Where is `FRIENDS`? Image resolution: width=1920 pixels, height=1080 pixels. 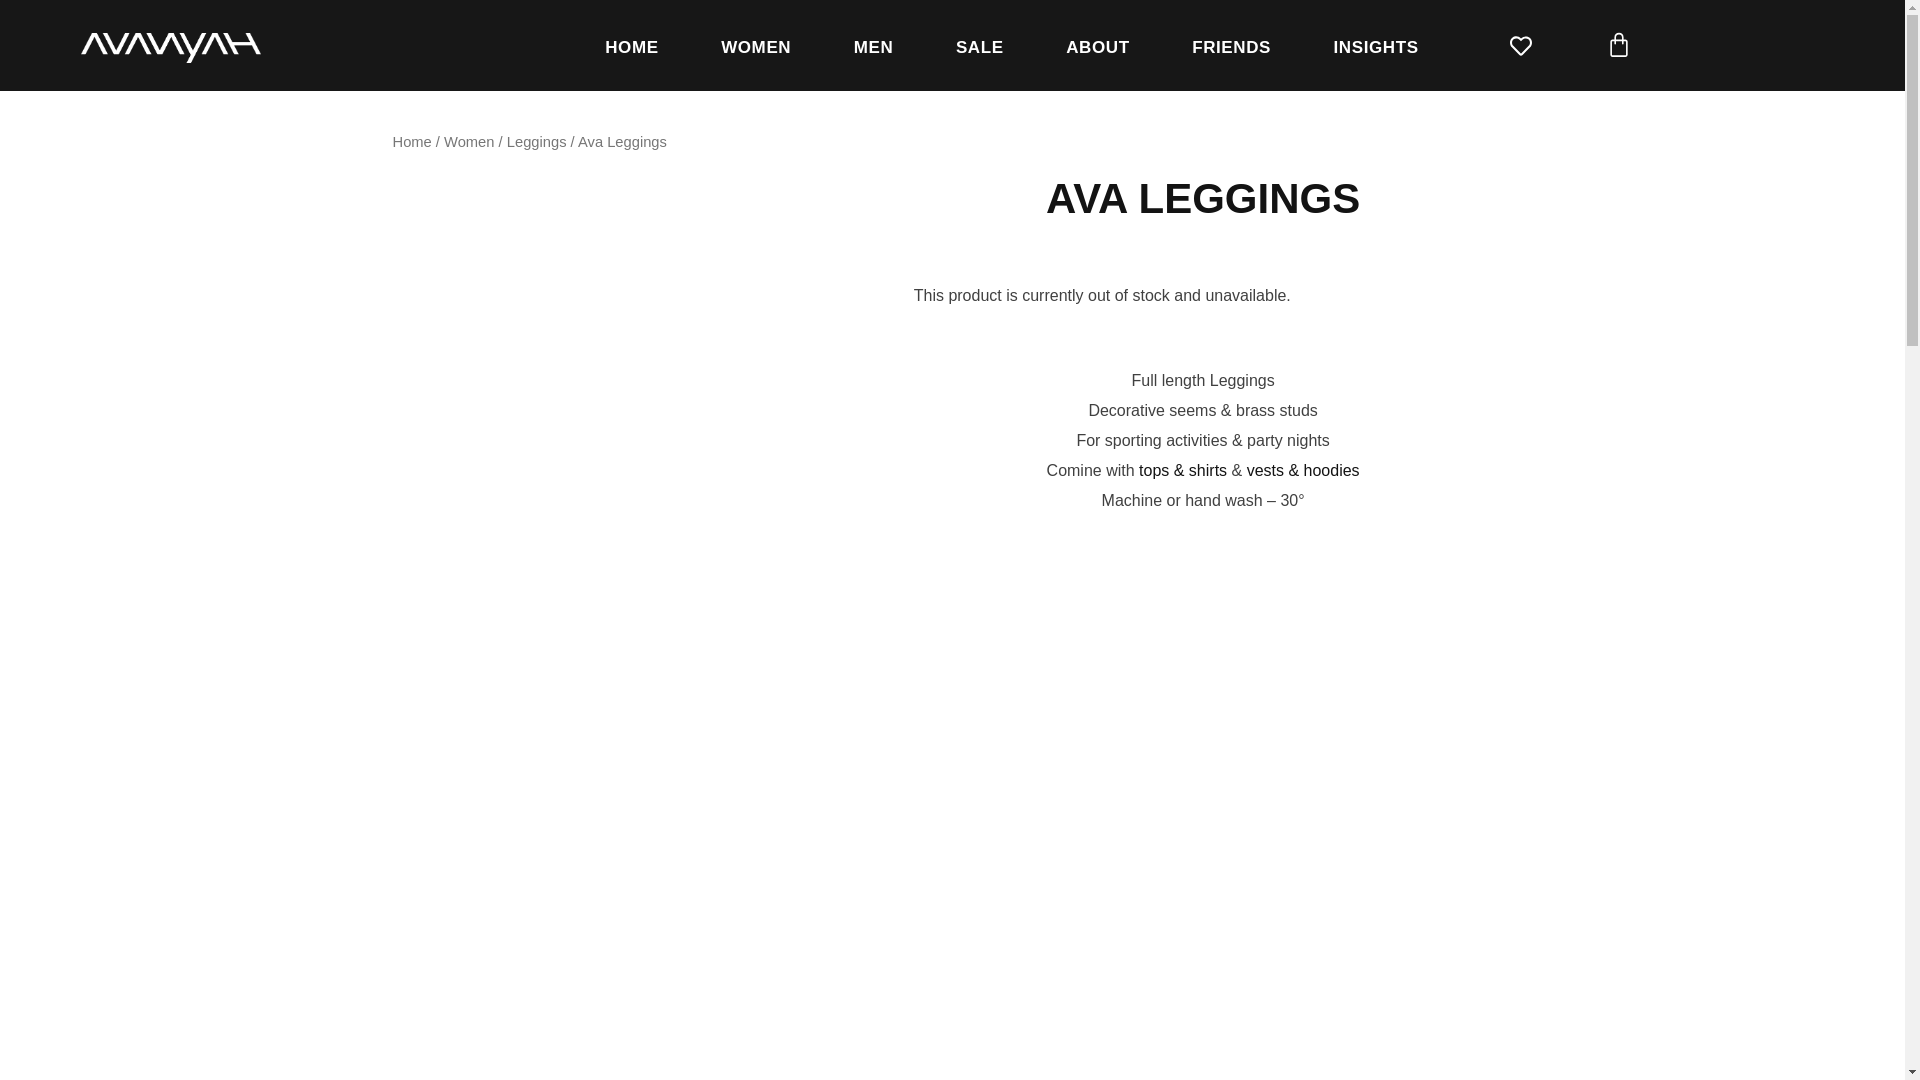 FRIENDS is located at coordinates (1231, 48).